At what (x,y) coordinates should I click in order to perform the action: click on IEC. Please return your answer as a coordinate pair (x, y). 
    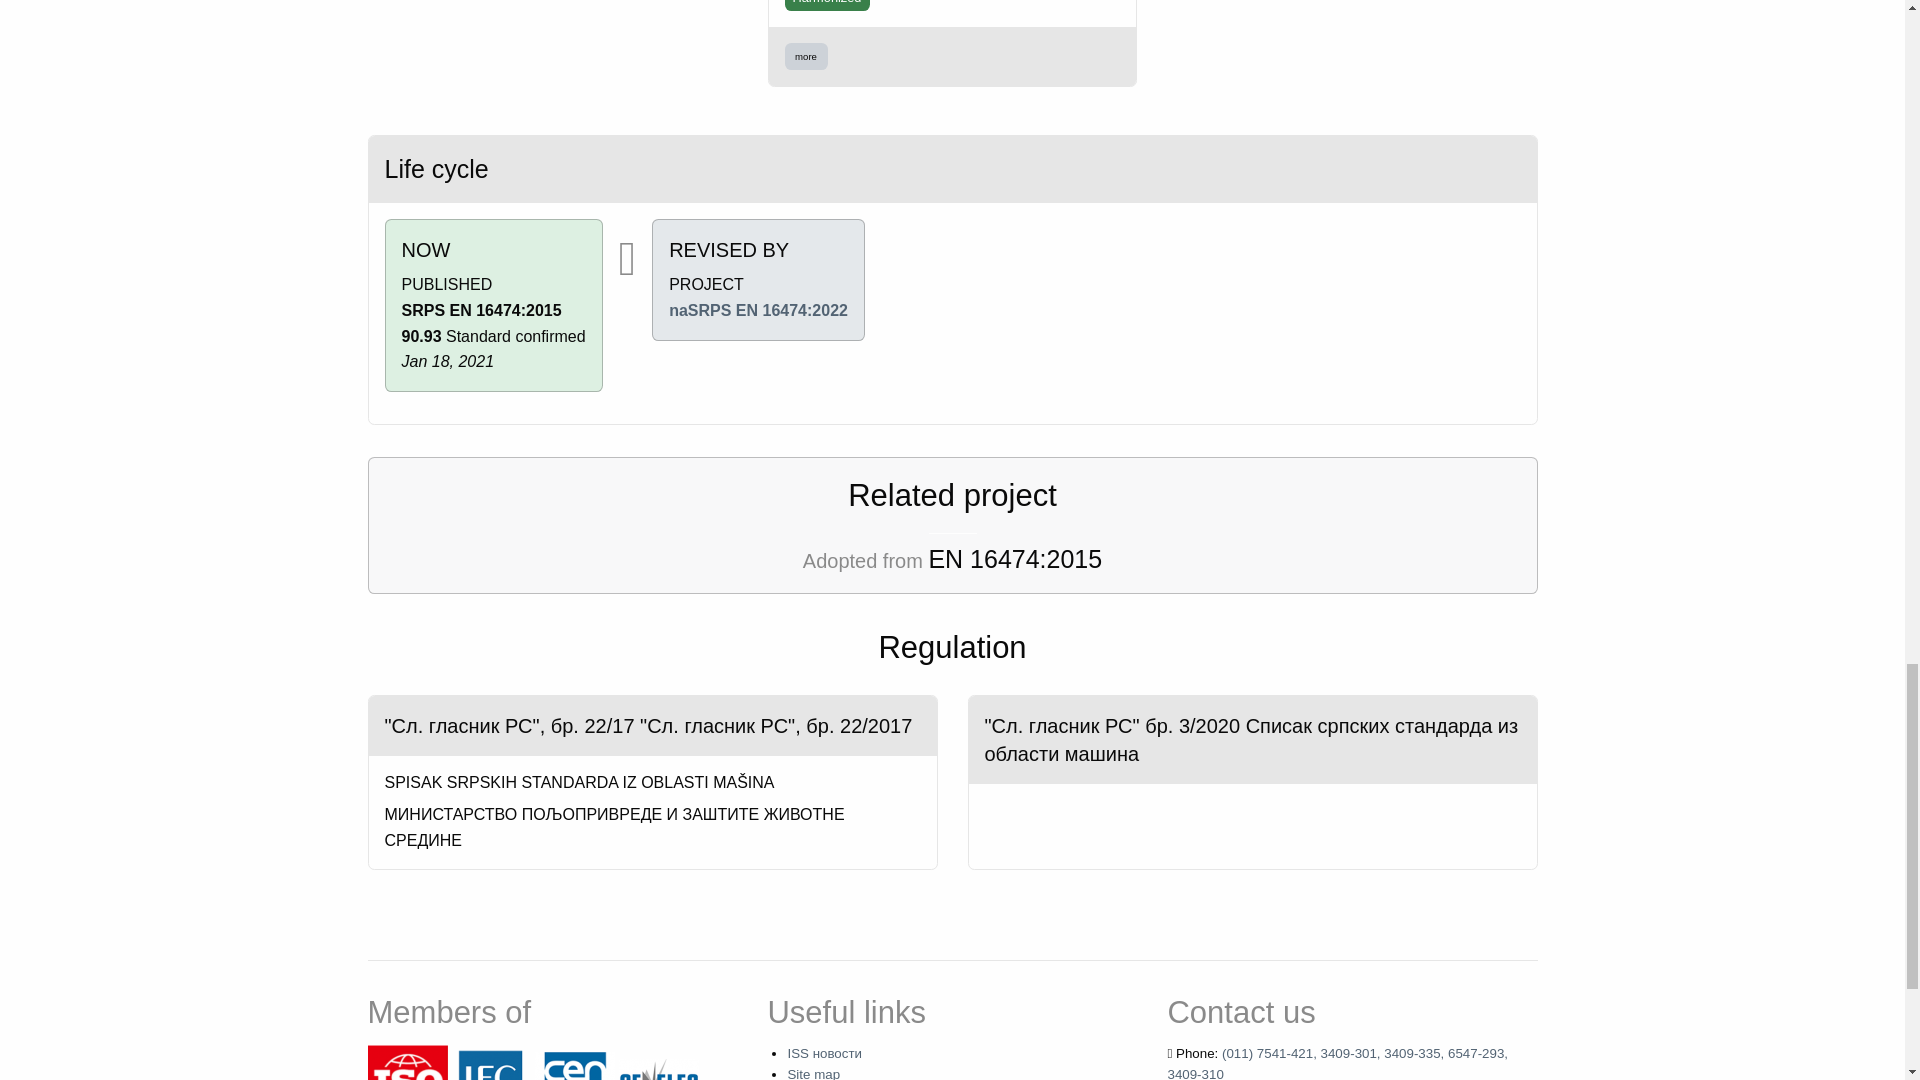
    Looking at the image, I should click on (491, 1076).